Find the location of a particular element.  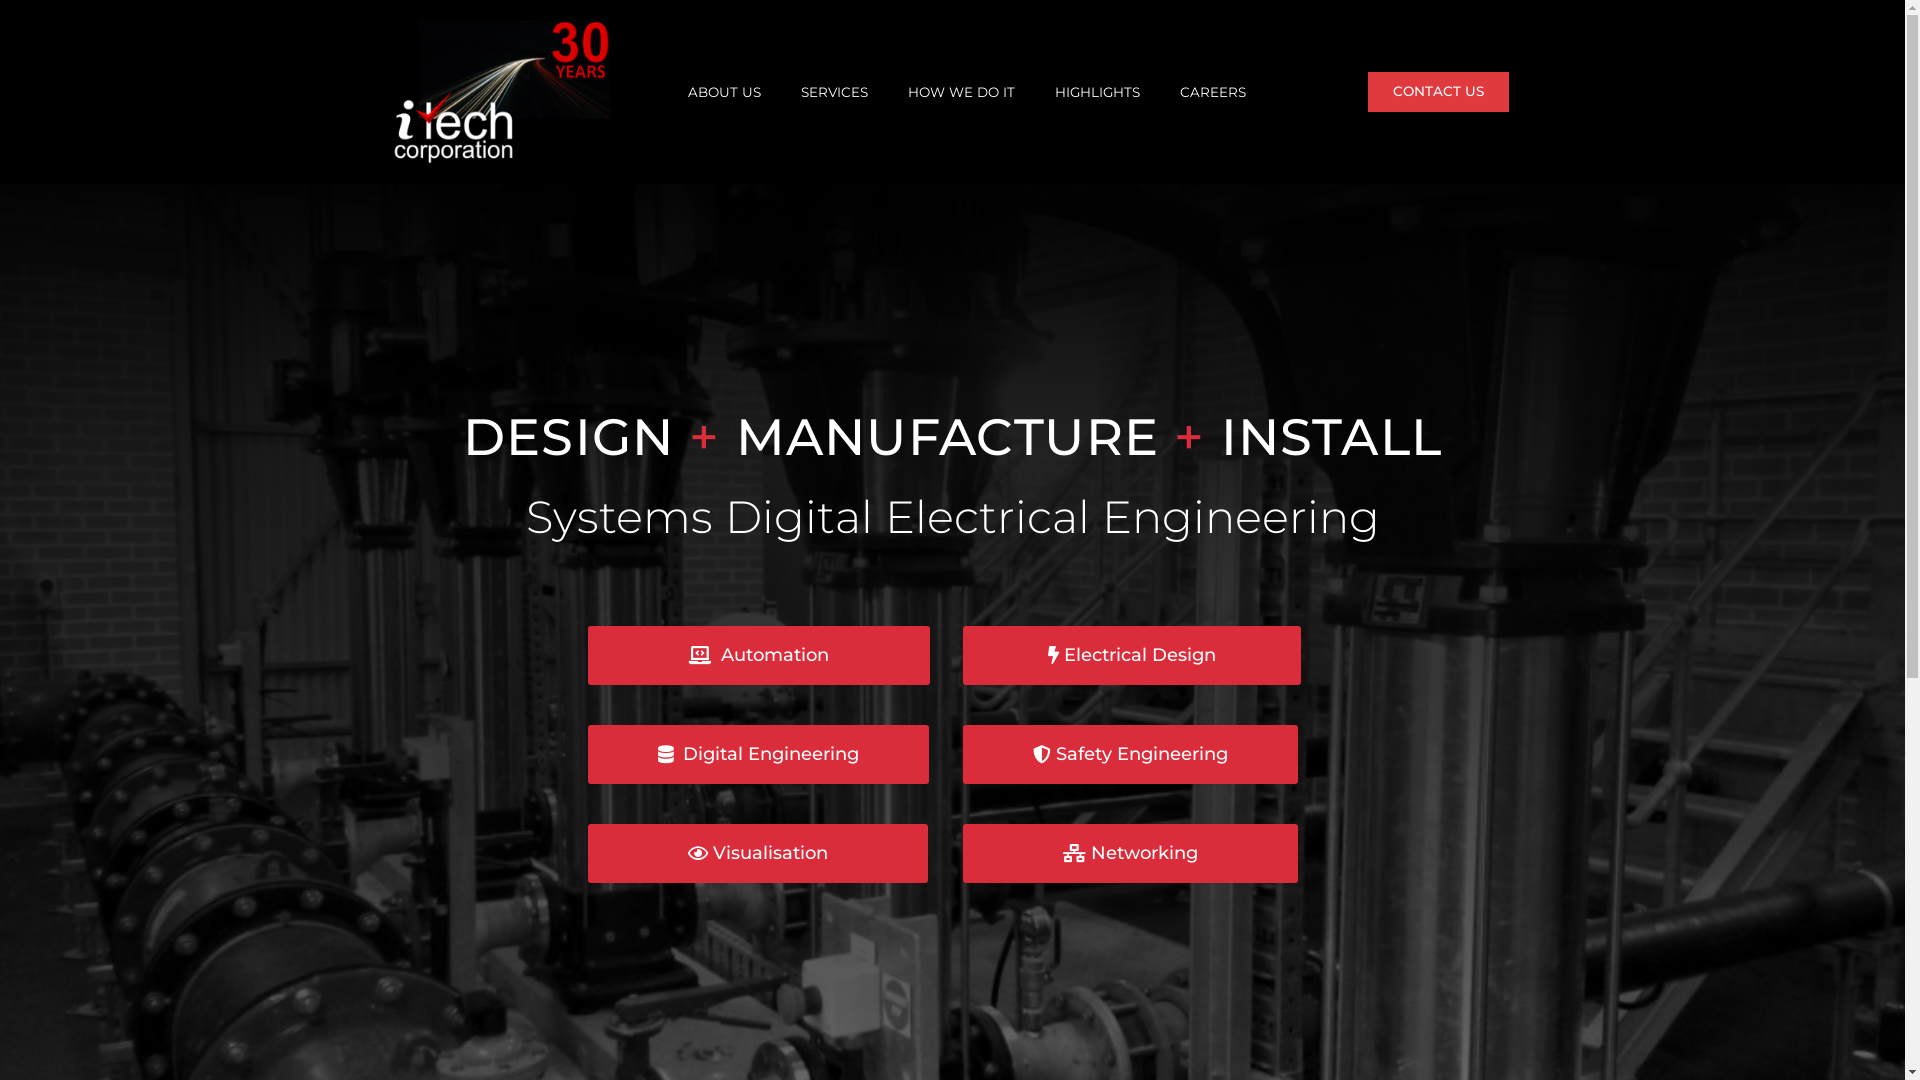

ABOUT US is located at coordinates (724, 92).